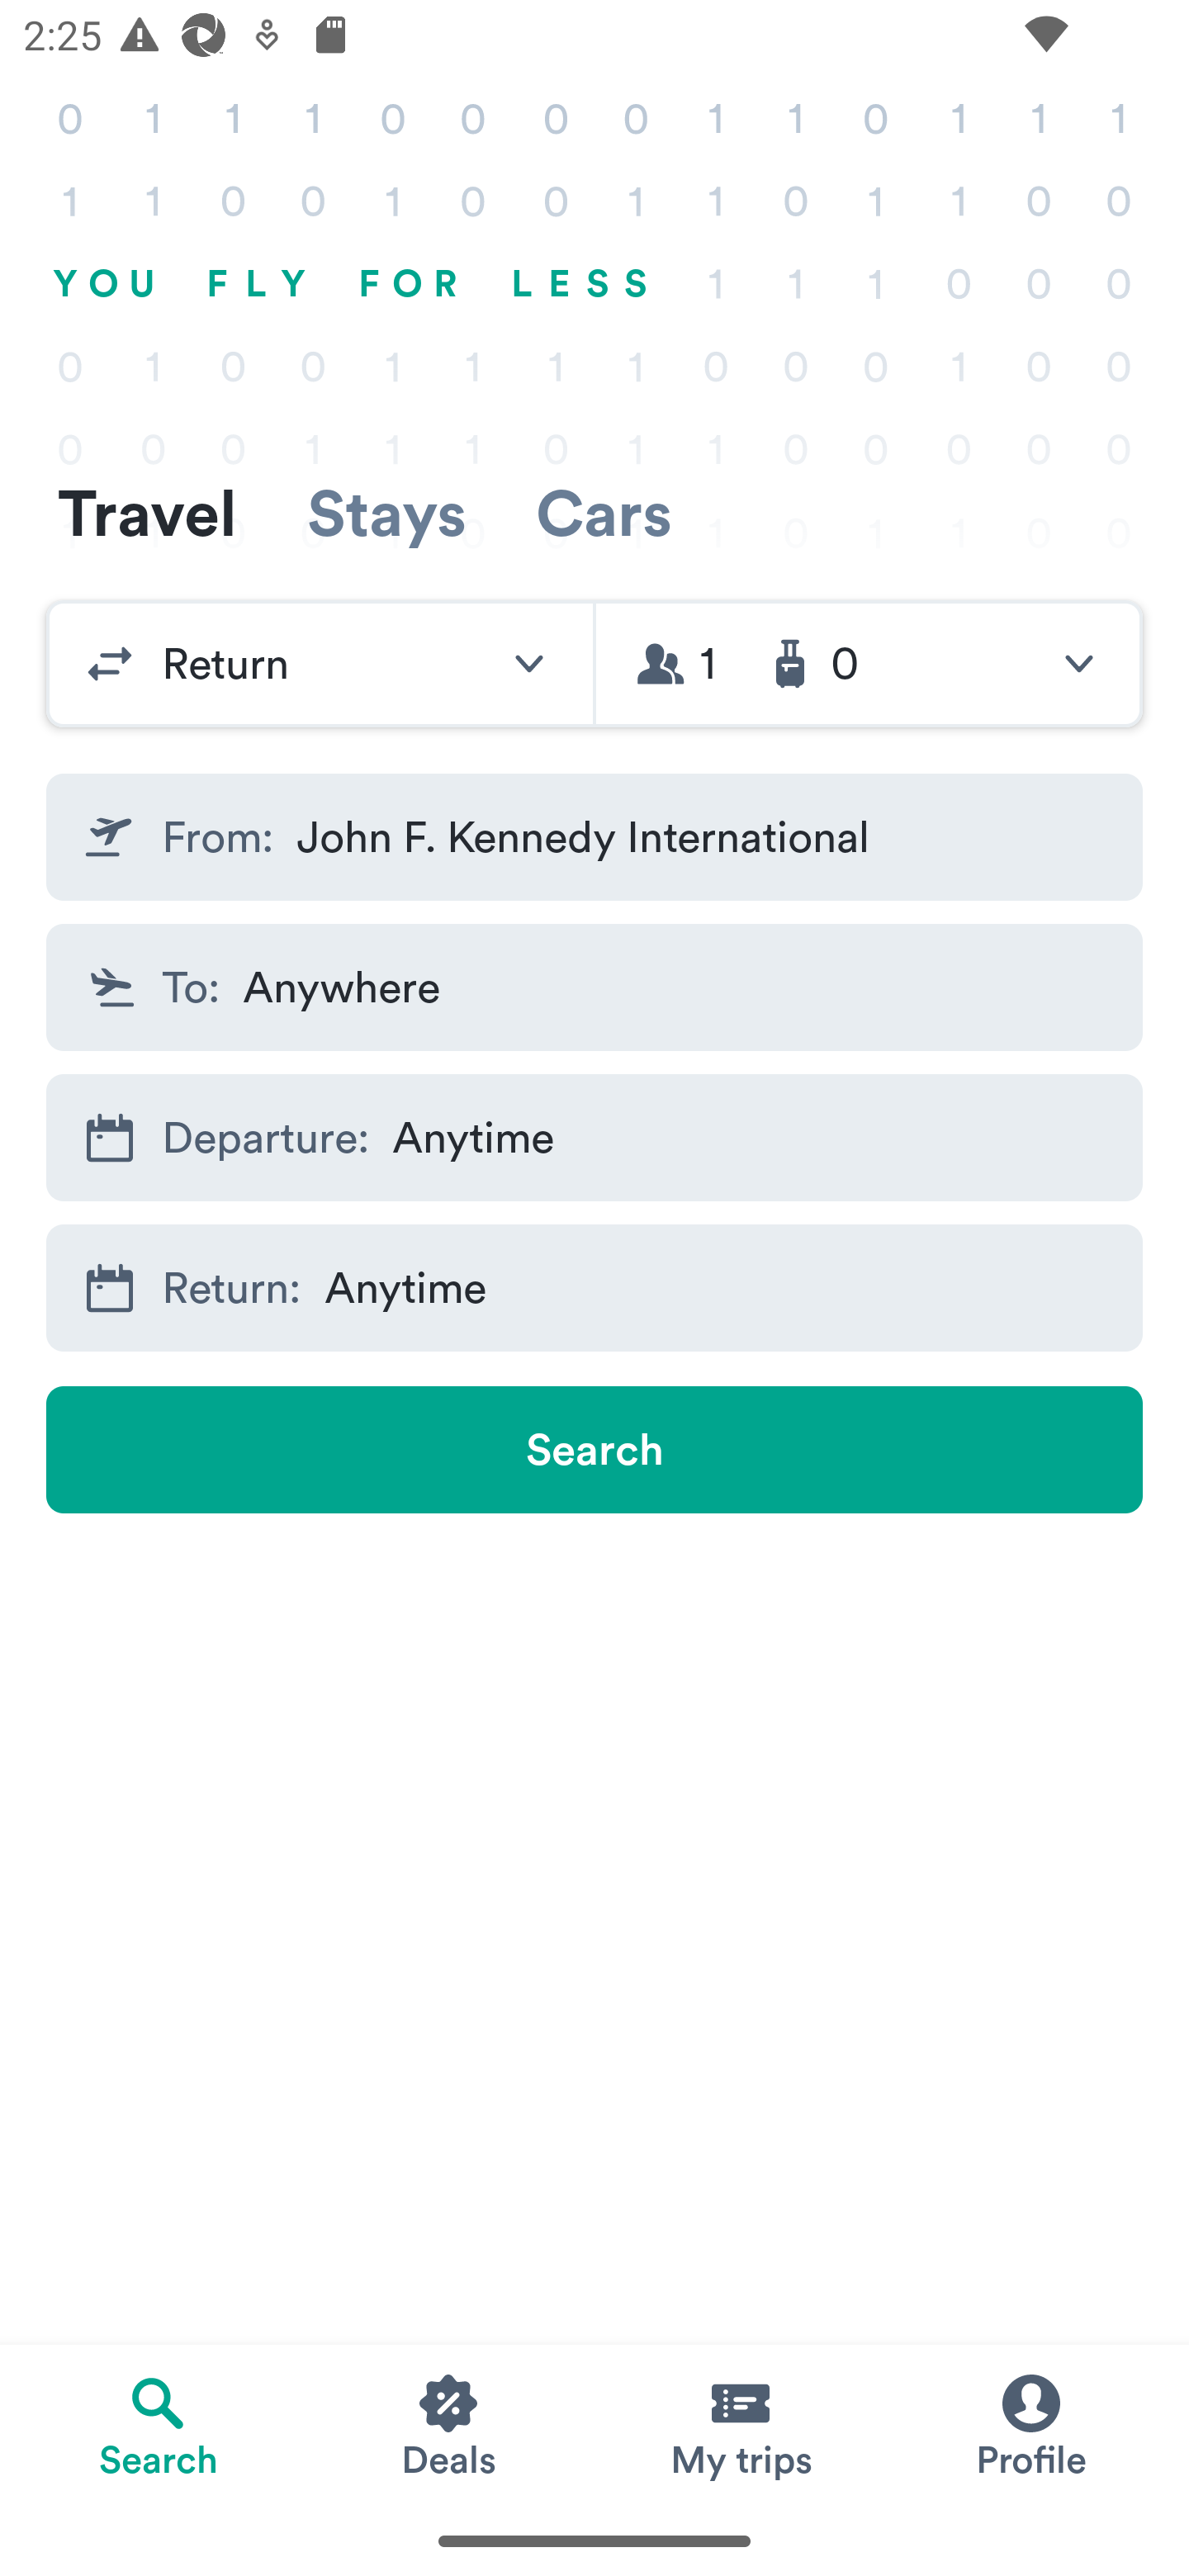 The width and height of the screenshot is (1189, 2576). What do you see at coordinates (320, 664) in the screenshot?
I see `Return` at bounding box center [320, 664].